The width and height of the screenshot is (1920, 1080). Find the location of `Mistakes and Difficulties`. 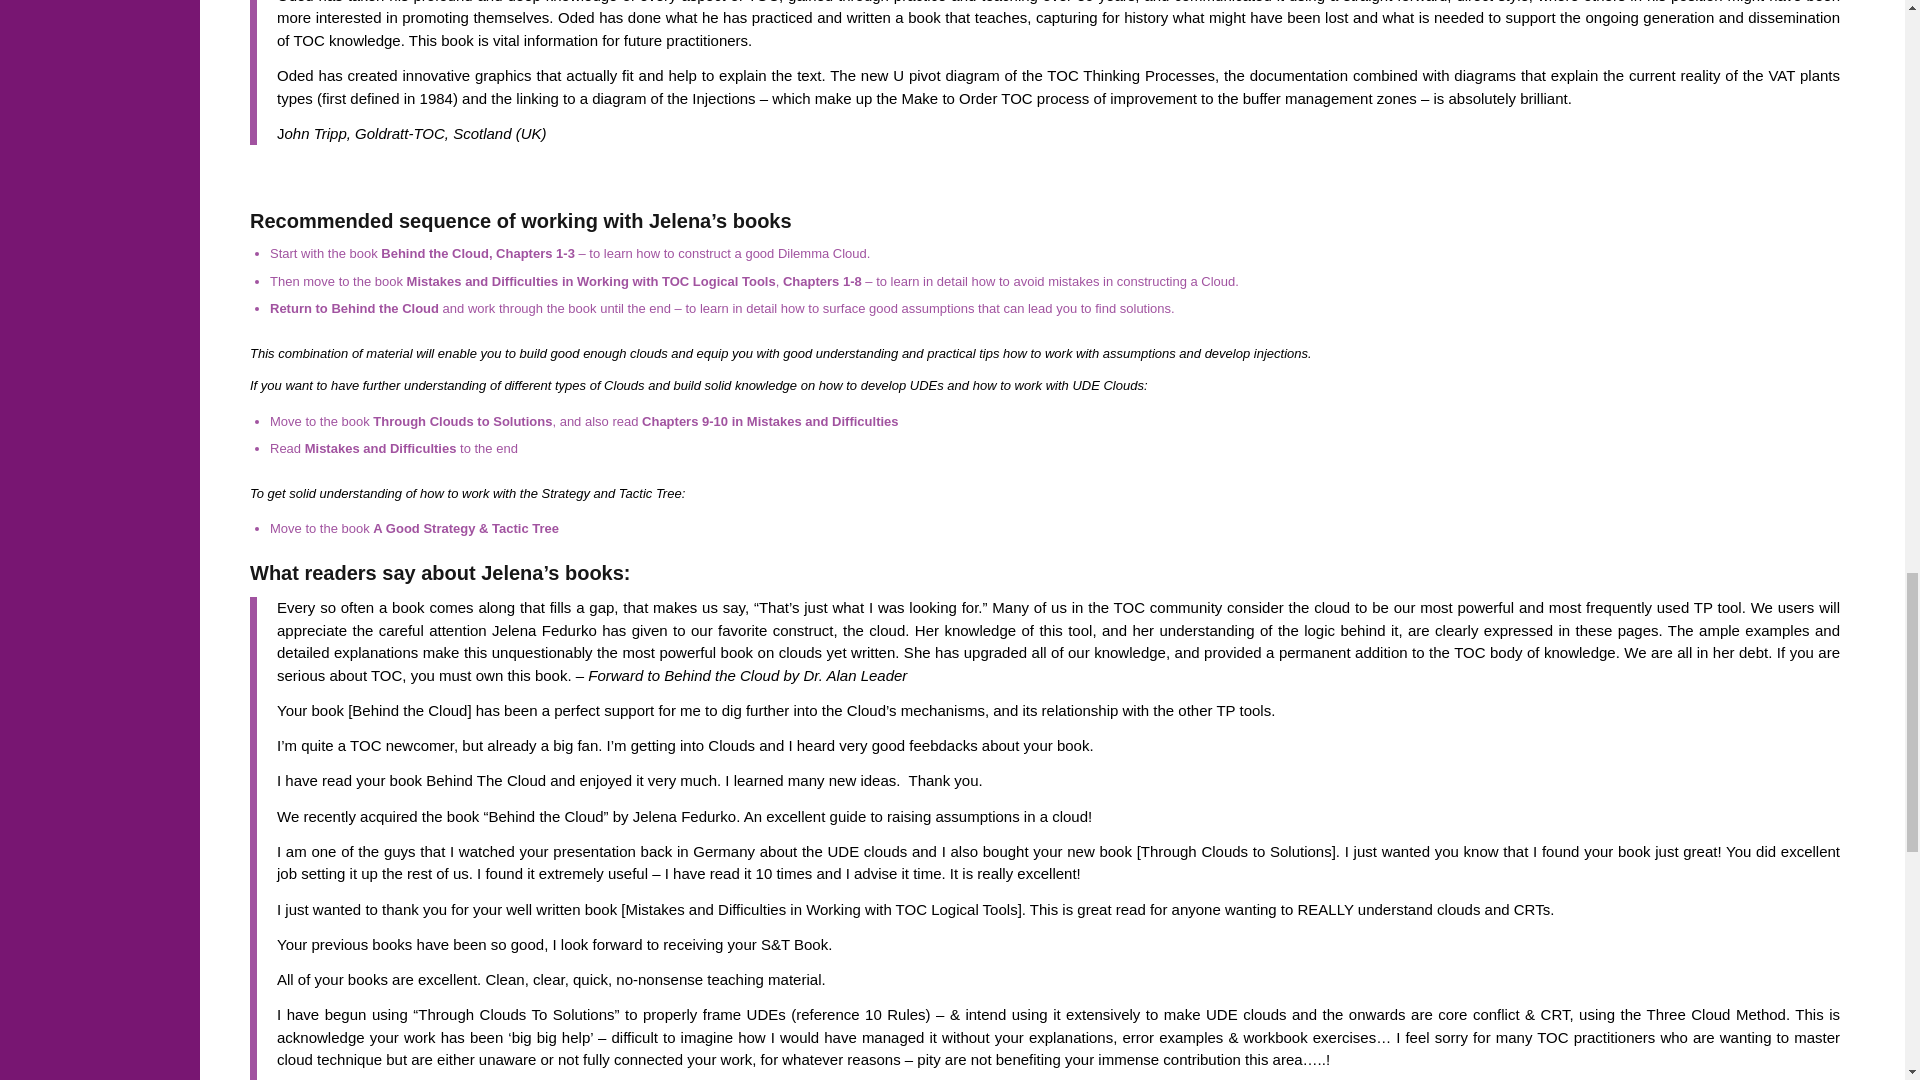

Mistakes and Difficulties is located at coordinates (380, 448).